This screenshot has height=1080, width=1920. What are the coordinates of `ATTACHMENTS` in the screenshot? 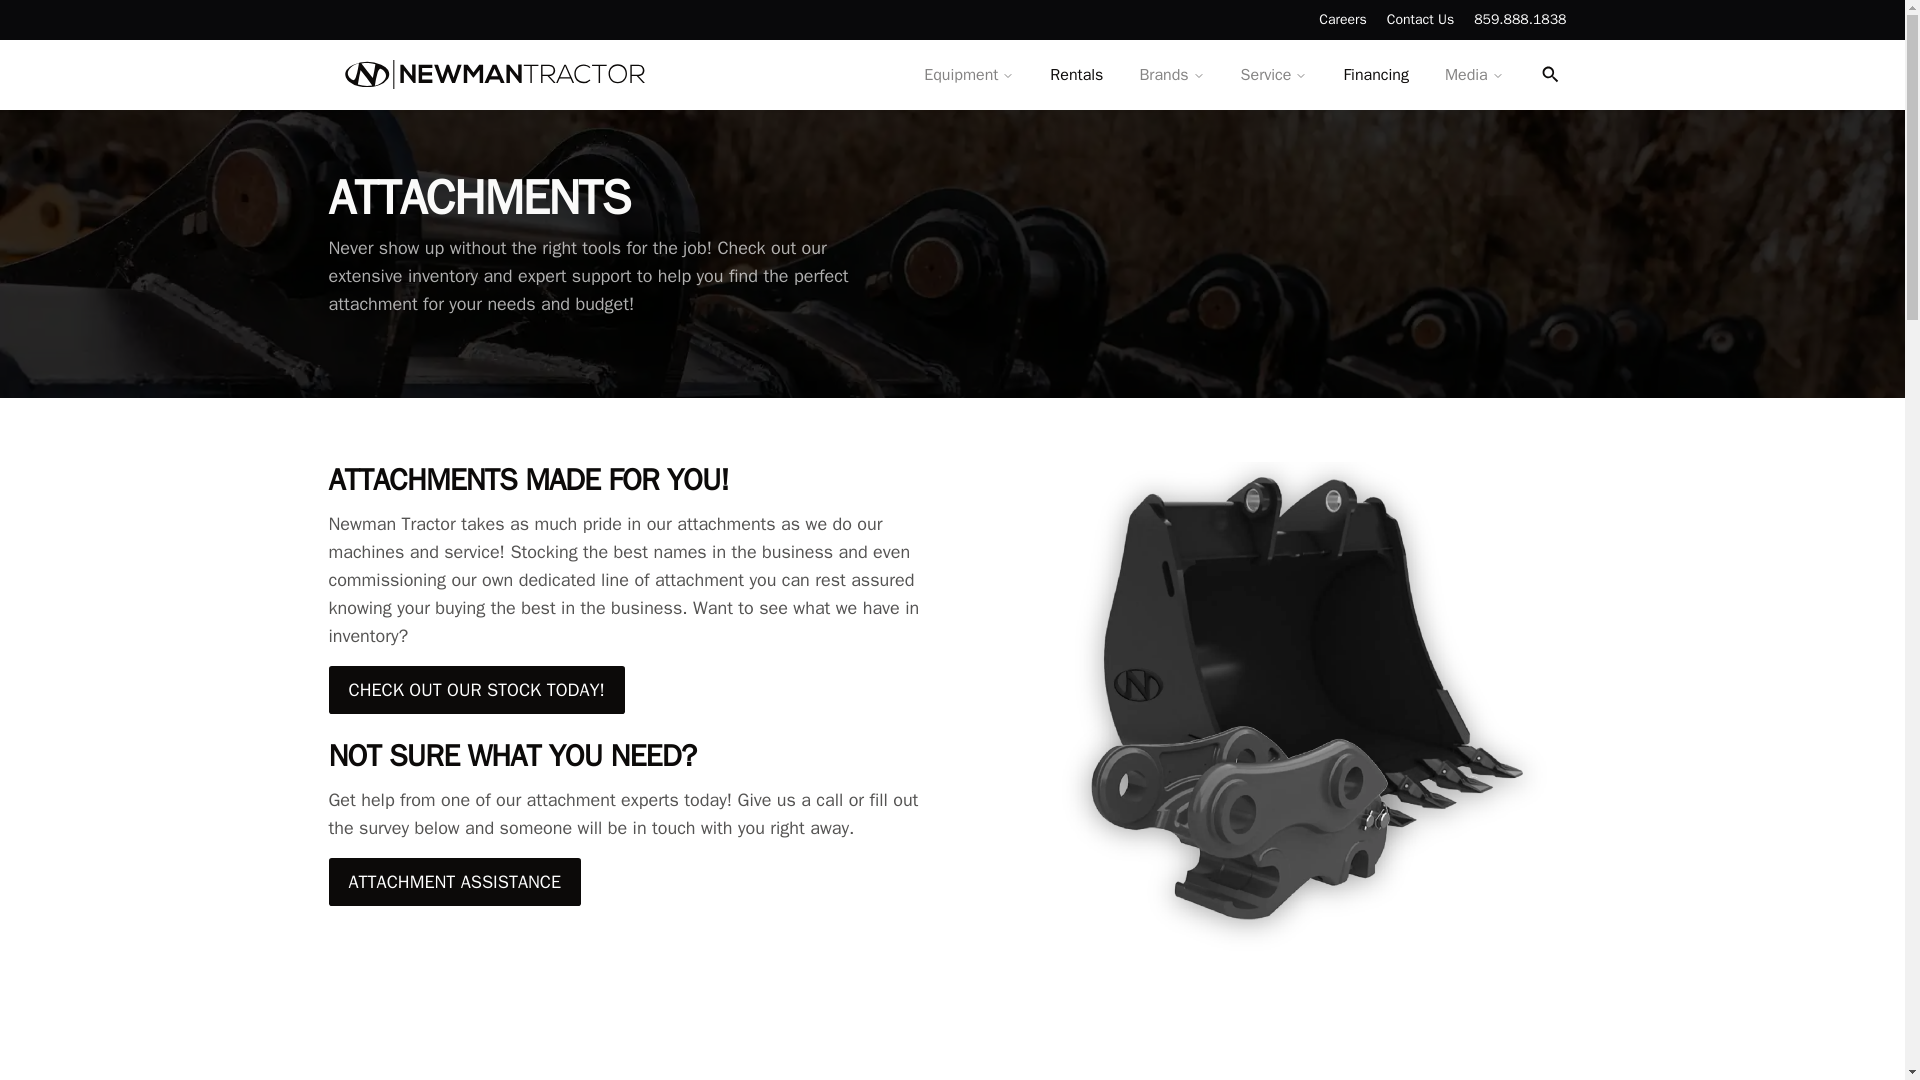 It's located at (616, 198).